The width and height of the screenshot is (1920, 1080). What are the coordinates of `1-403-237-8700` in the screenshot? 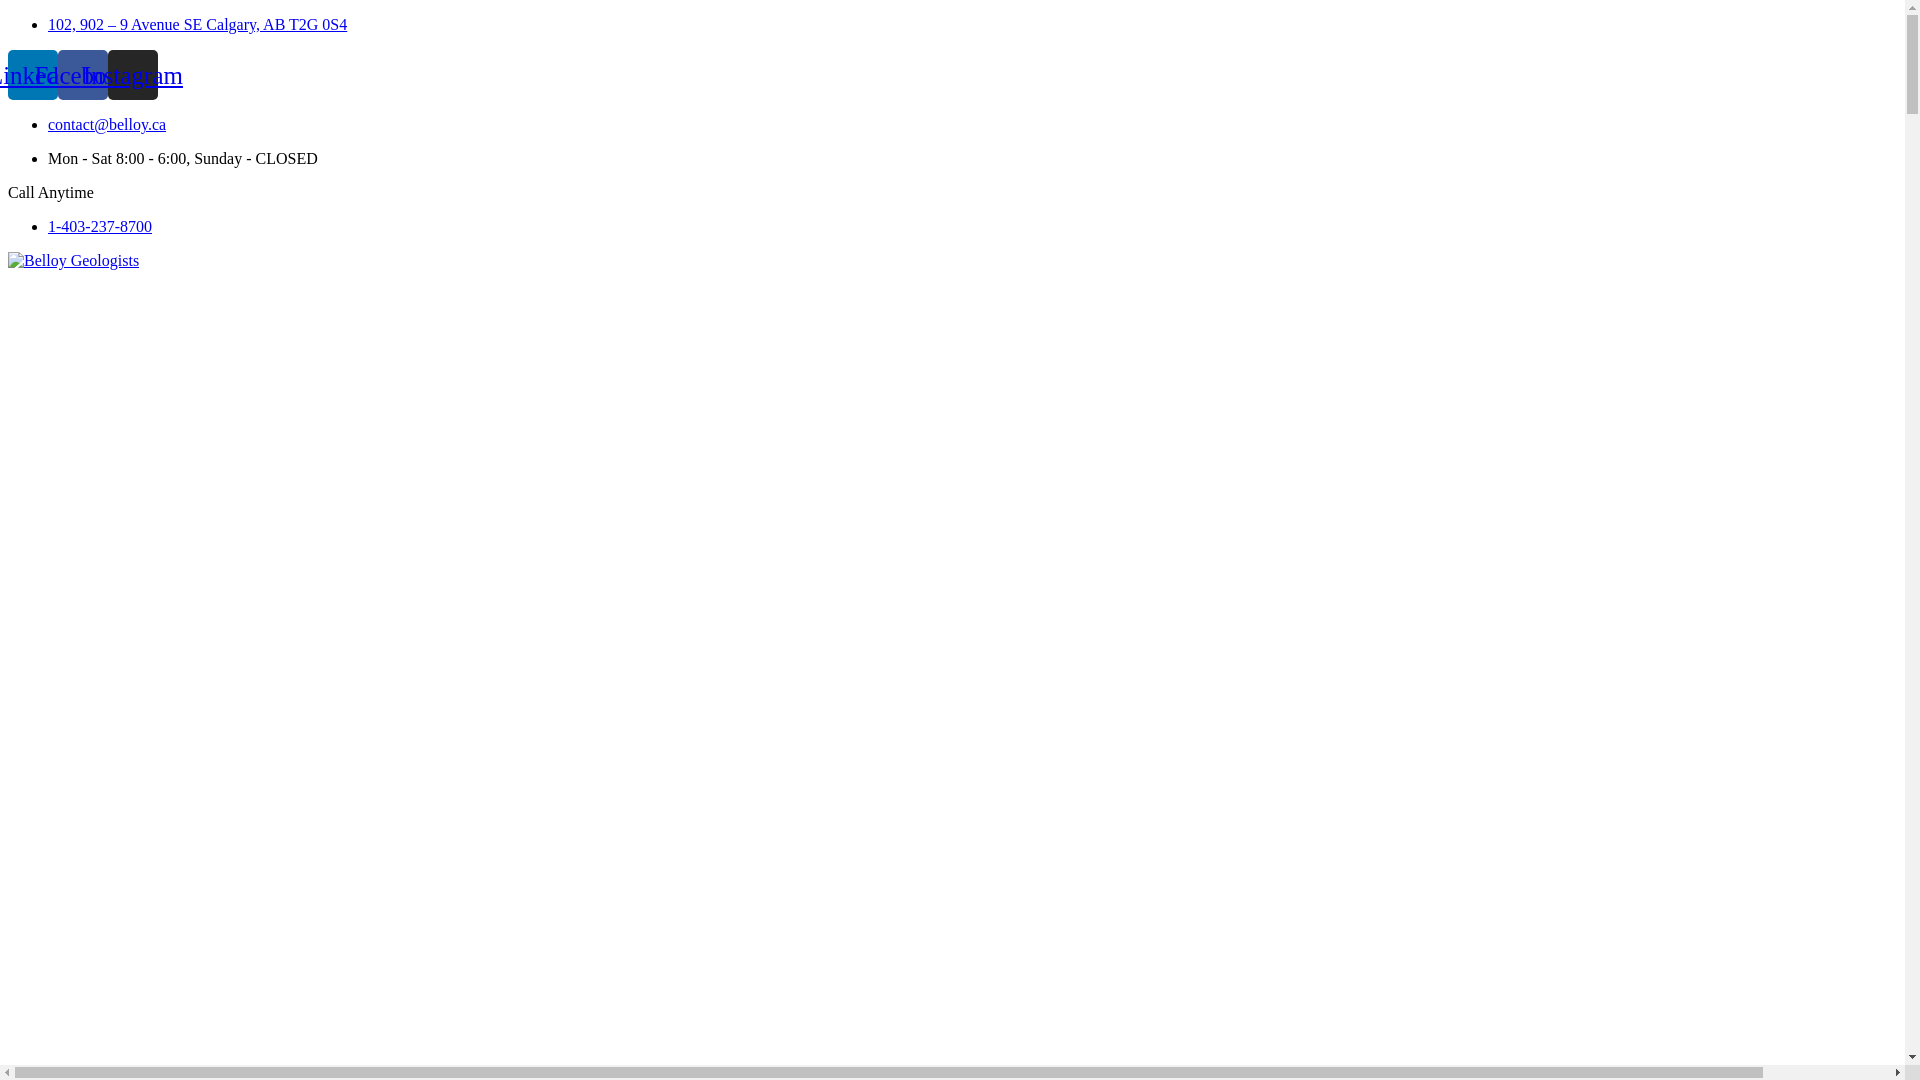 It's located at (100, 226).